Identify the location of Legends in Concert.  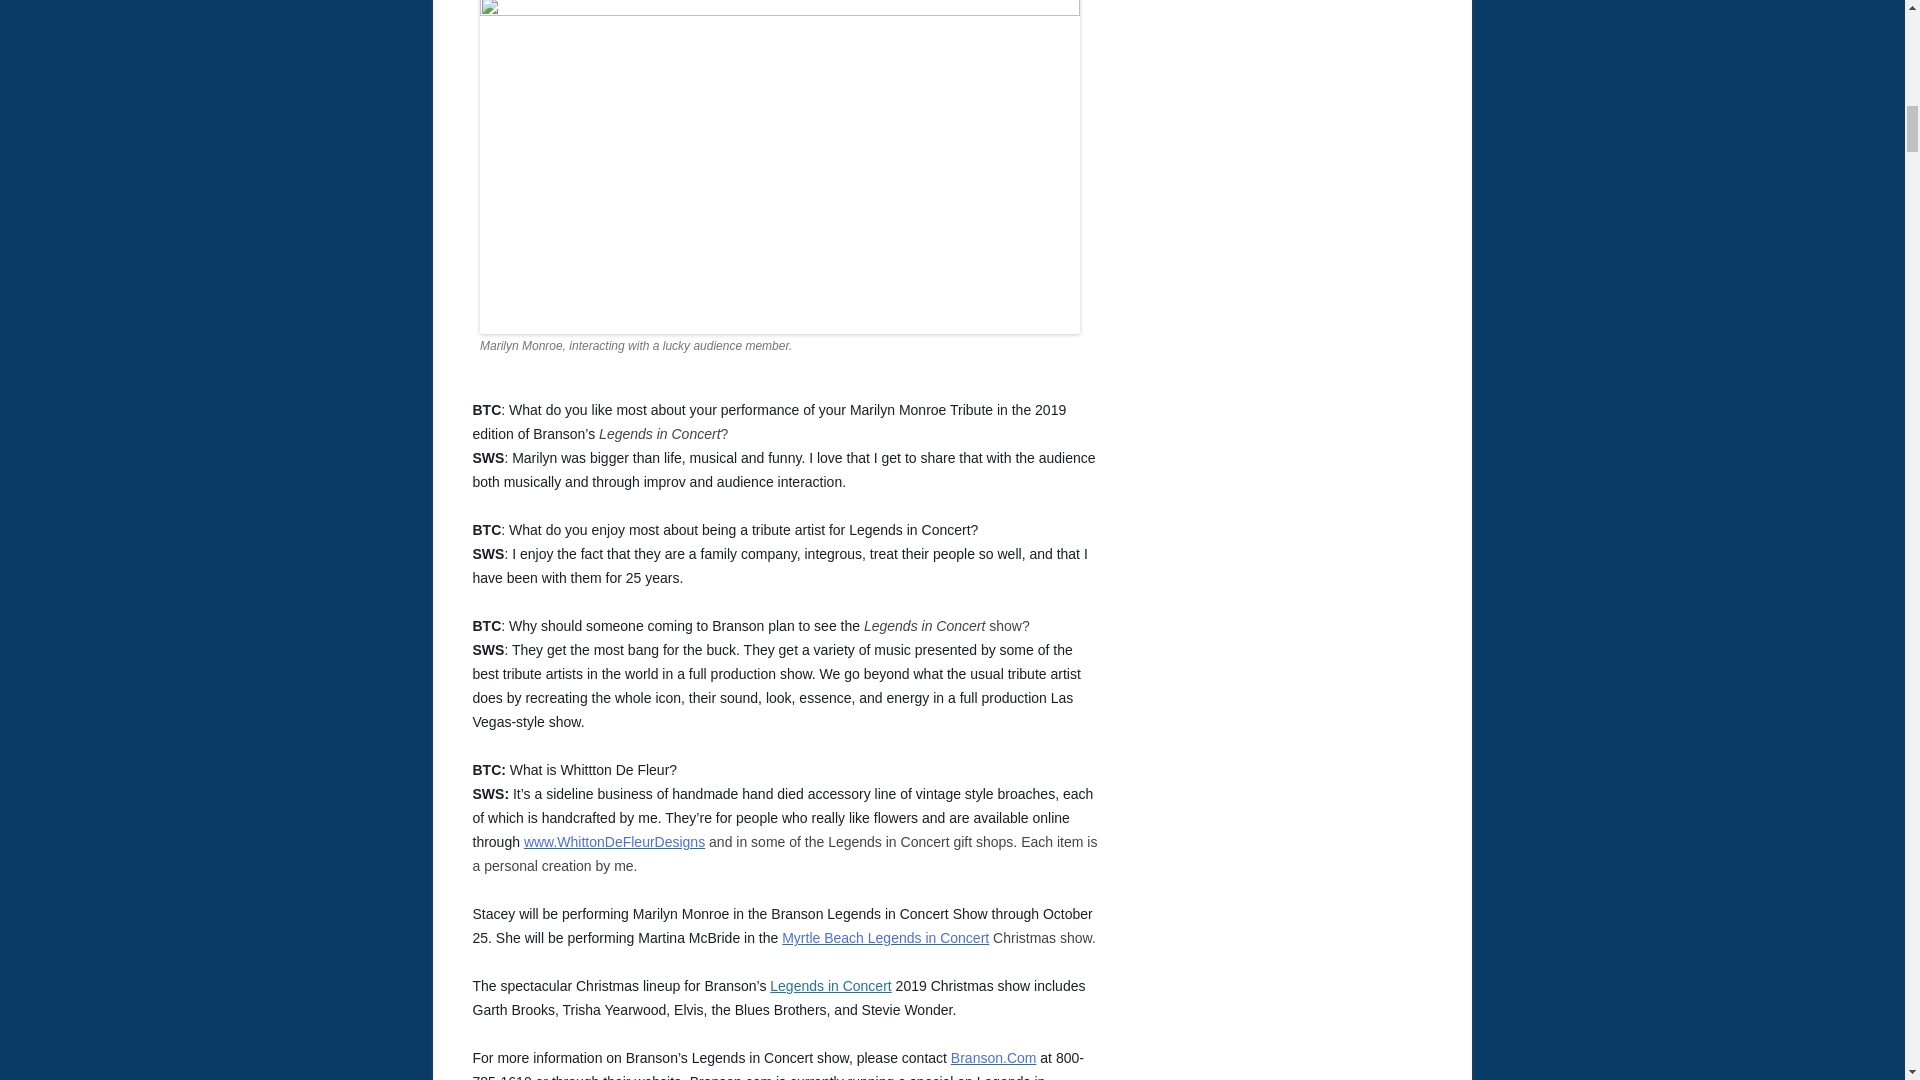
(830, 986).